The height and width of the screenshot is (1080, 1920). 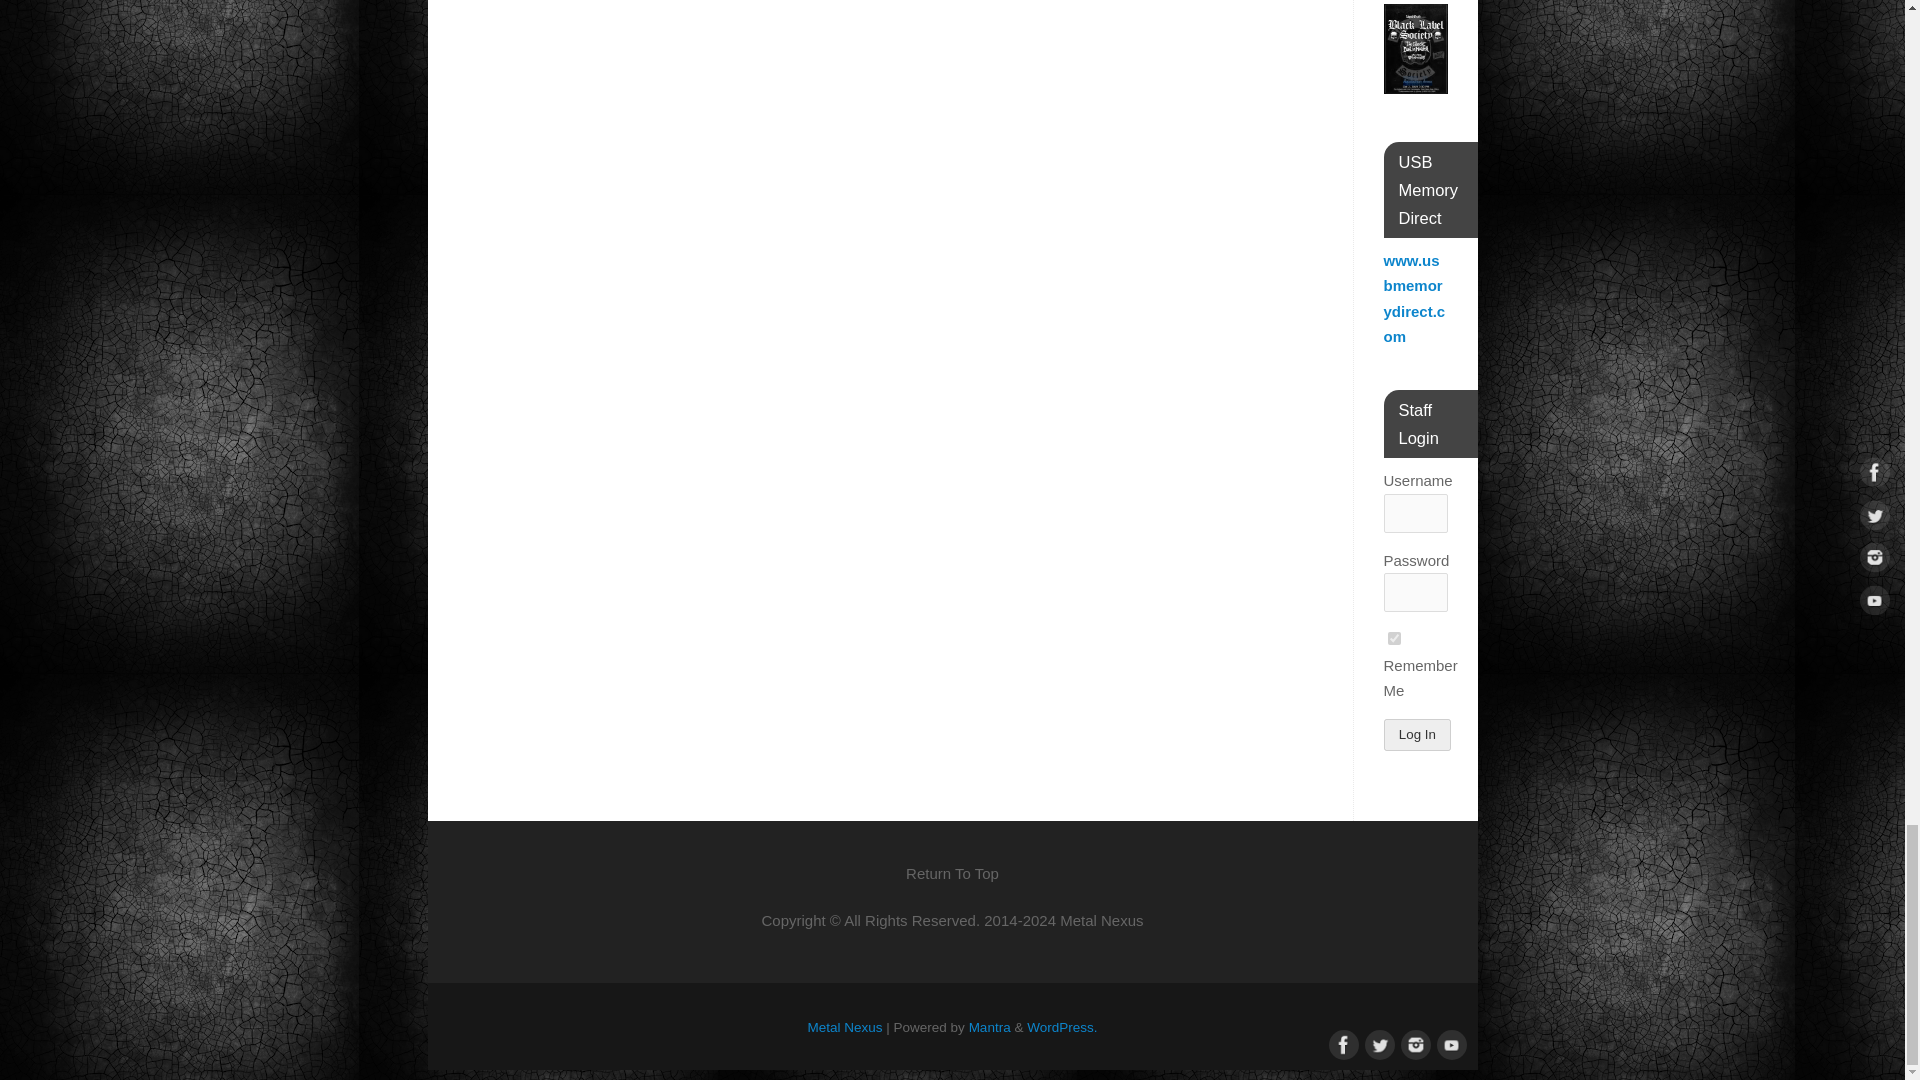 I want to click on Log In, so click(x=1418, y=734).